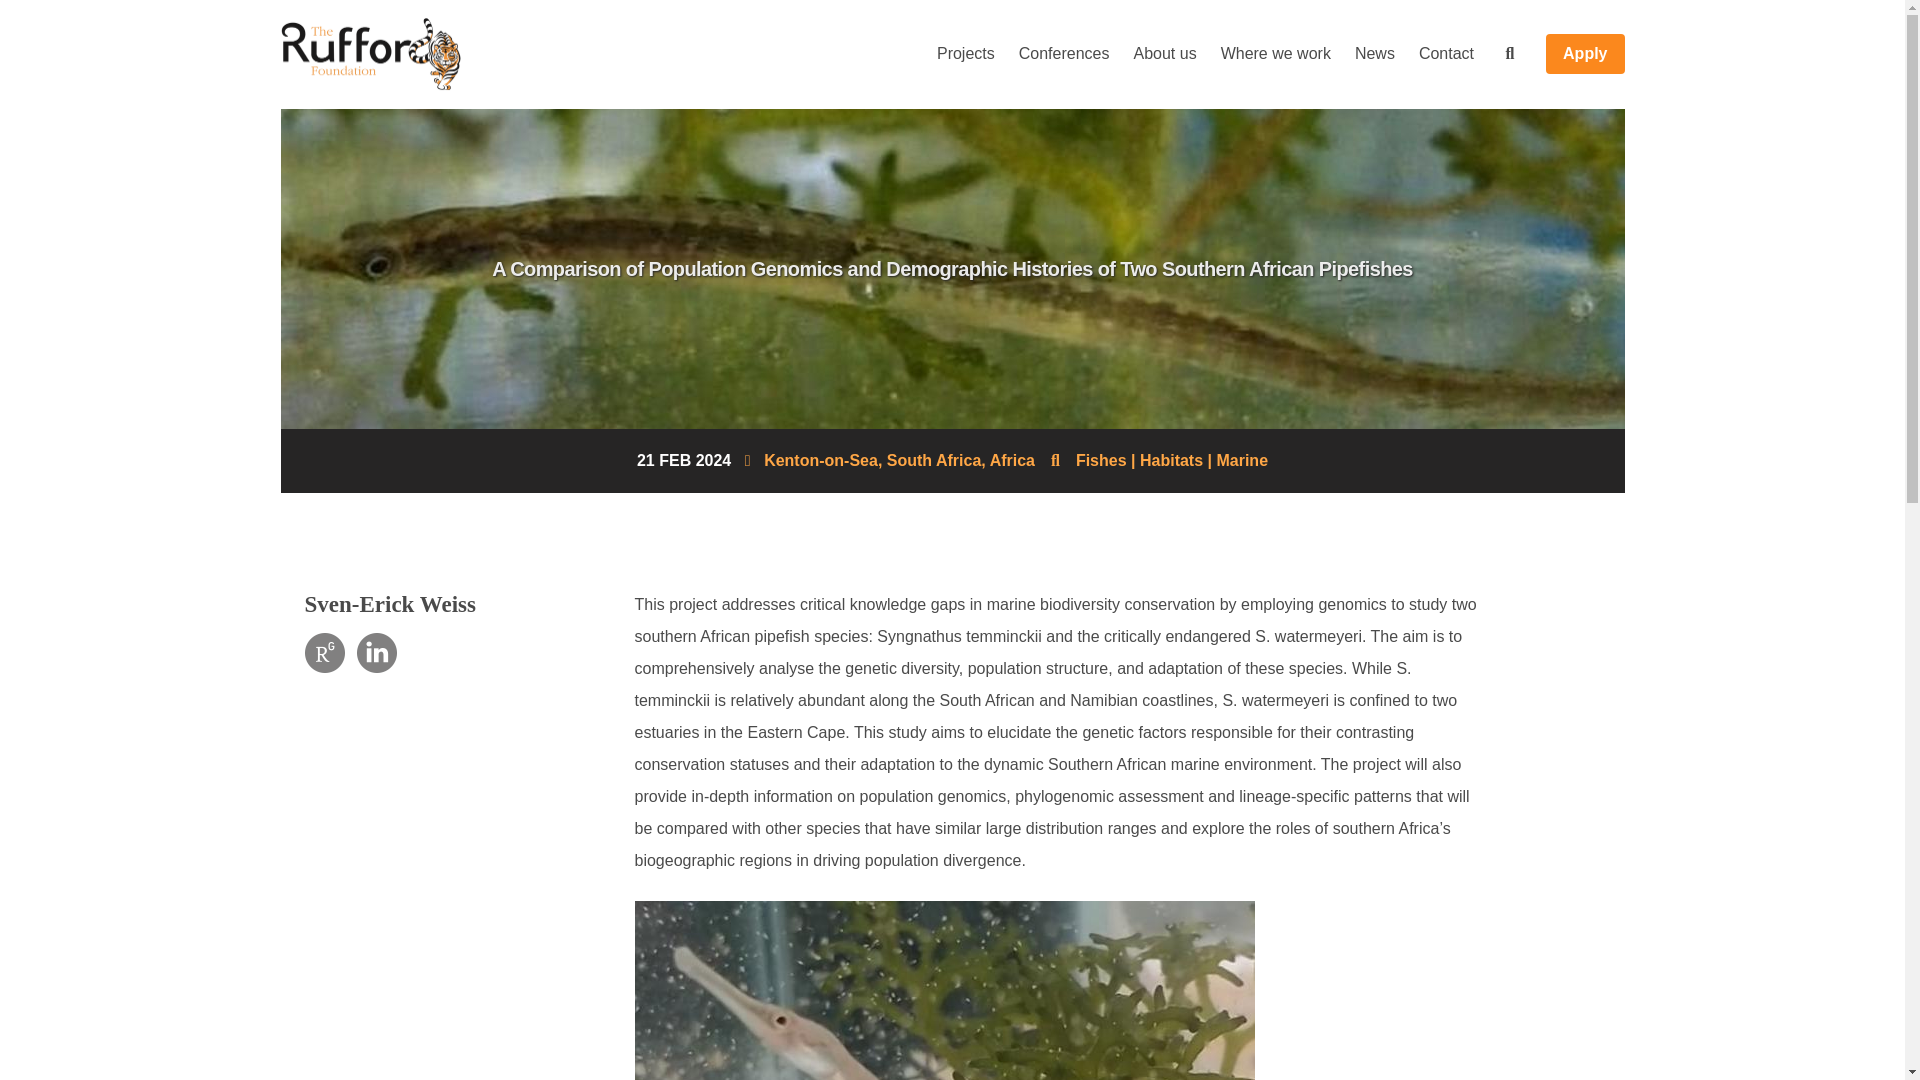 The image size is (1920, 1080). What do you see at coordinates (1012, 460) in the screenshot?
I see `Africa` at bounding box center [1012, 460].